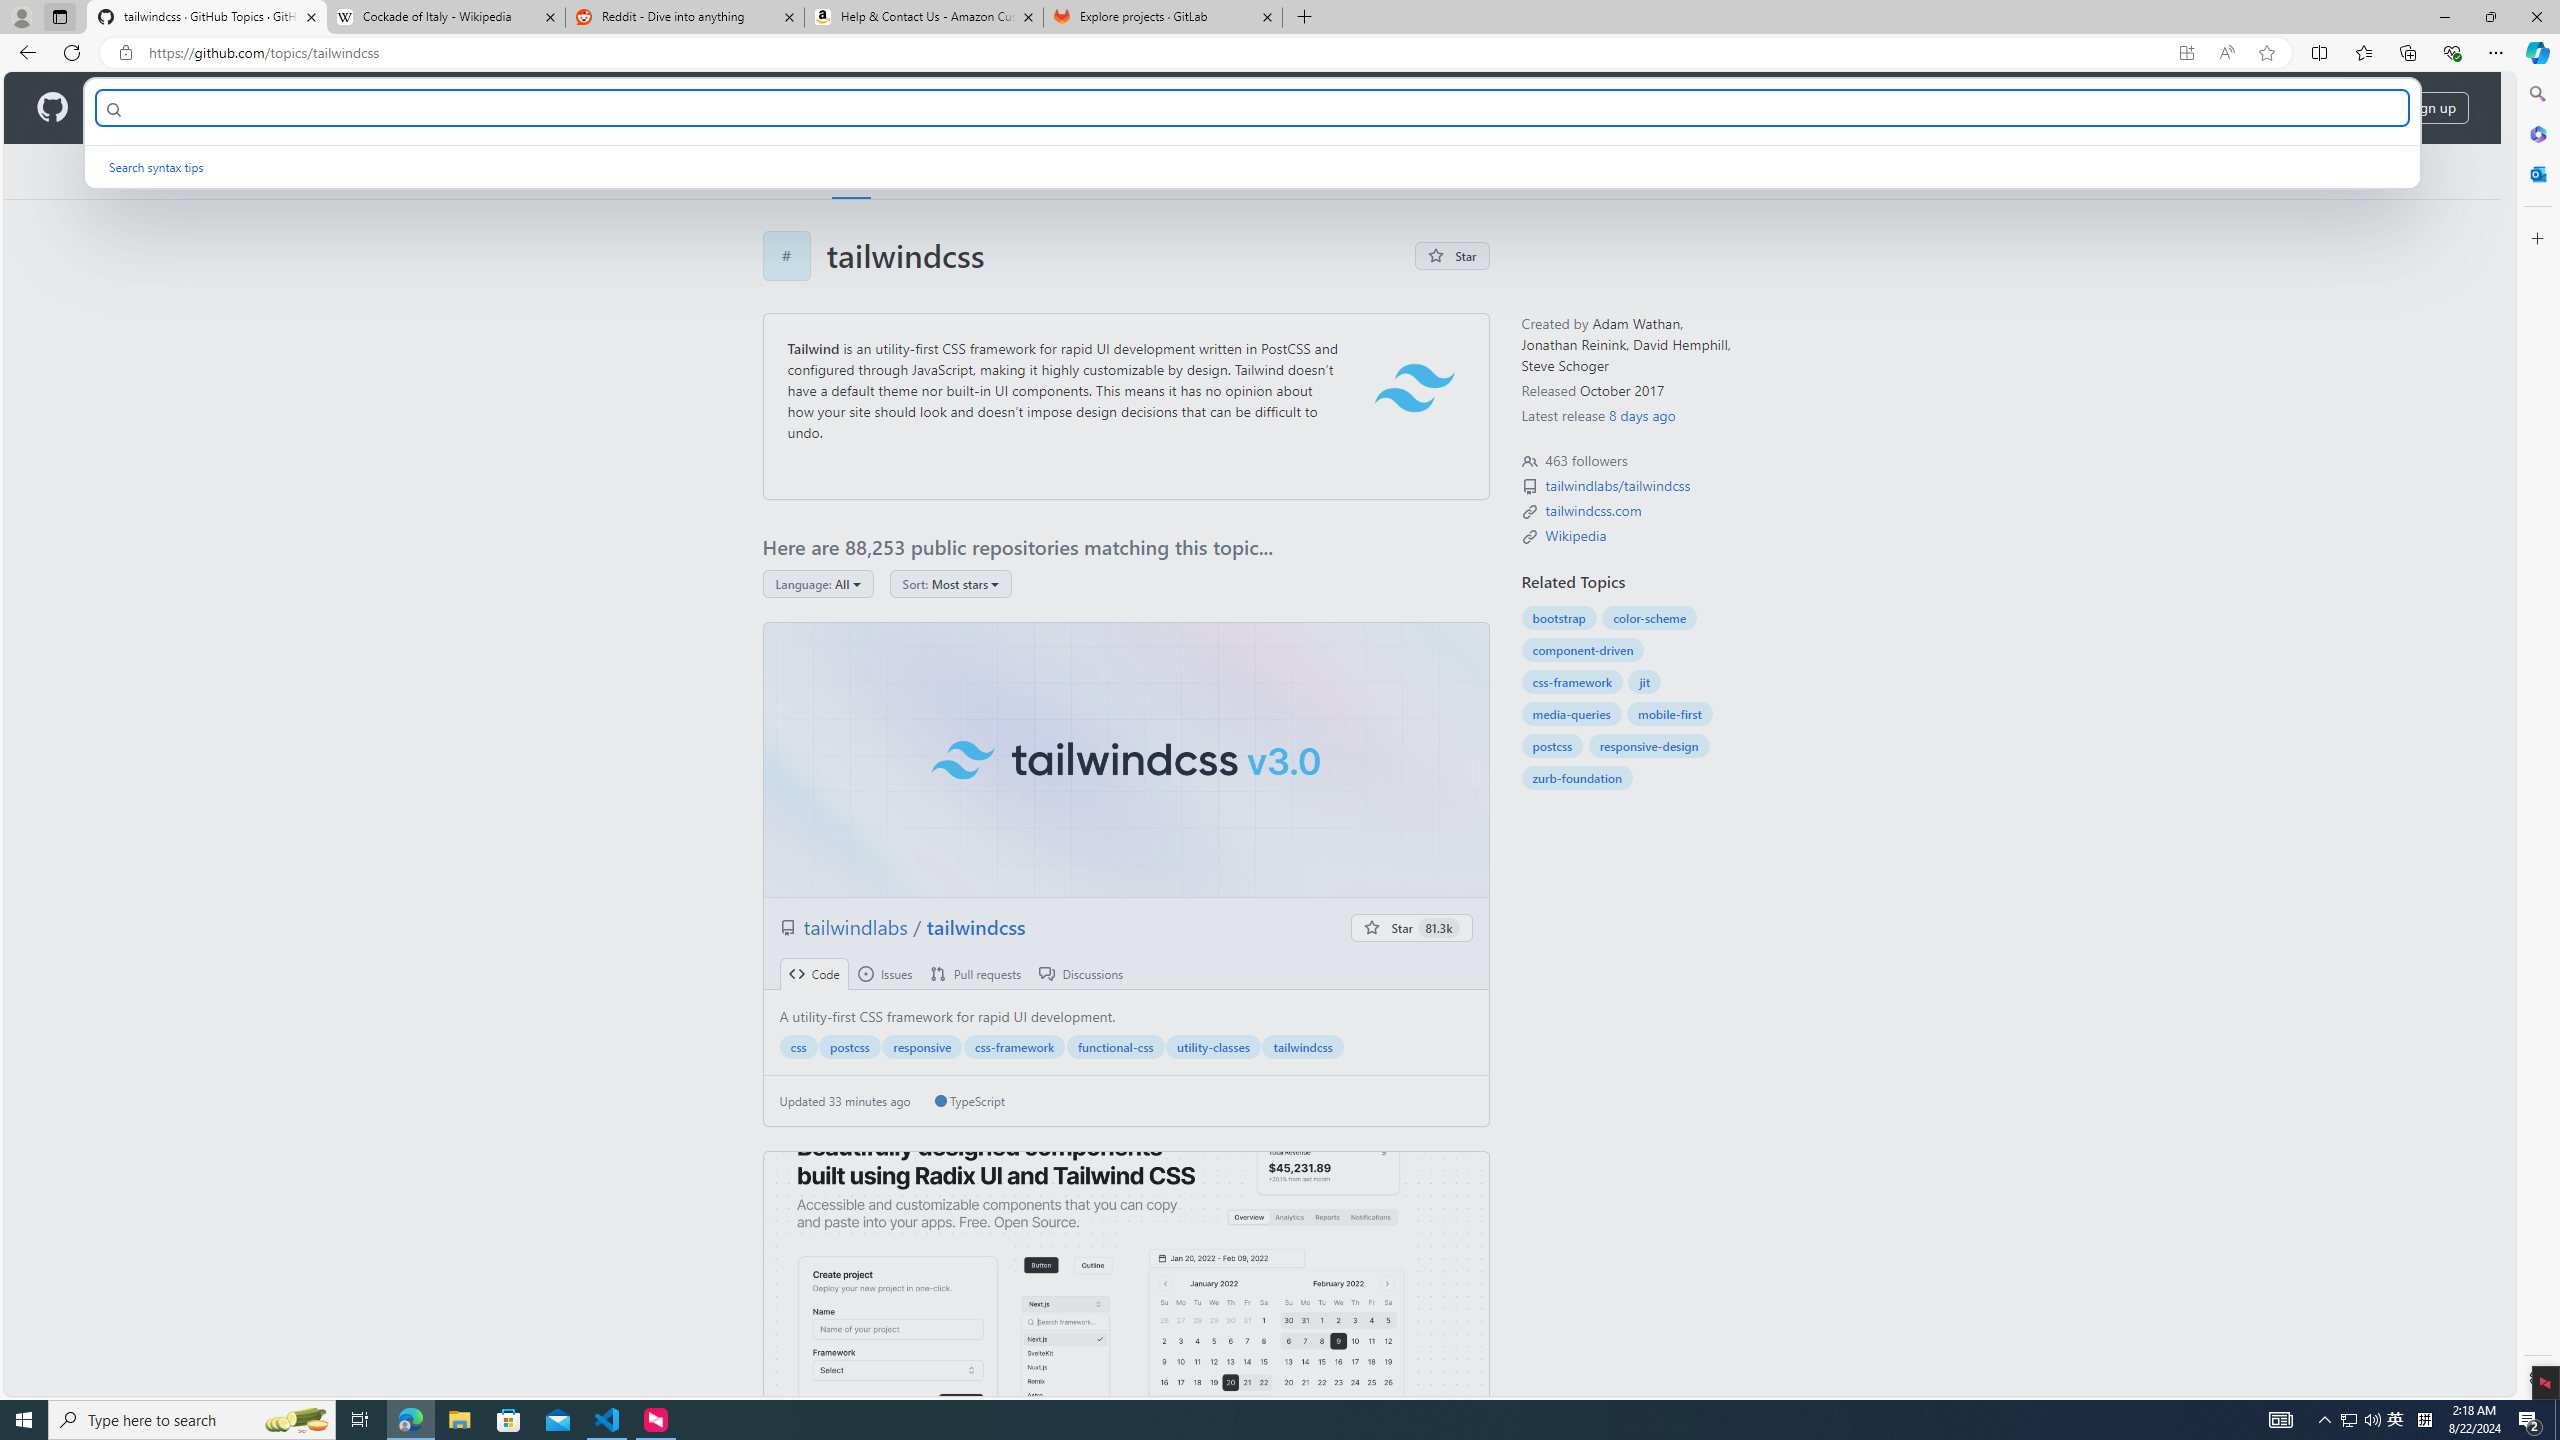 This screenshot has width=2560, height=1440. Describe the element at coordinates (1572, 682) in the screenshot. I see `css-framework` at that location.